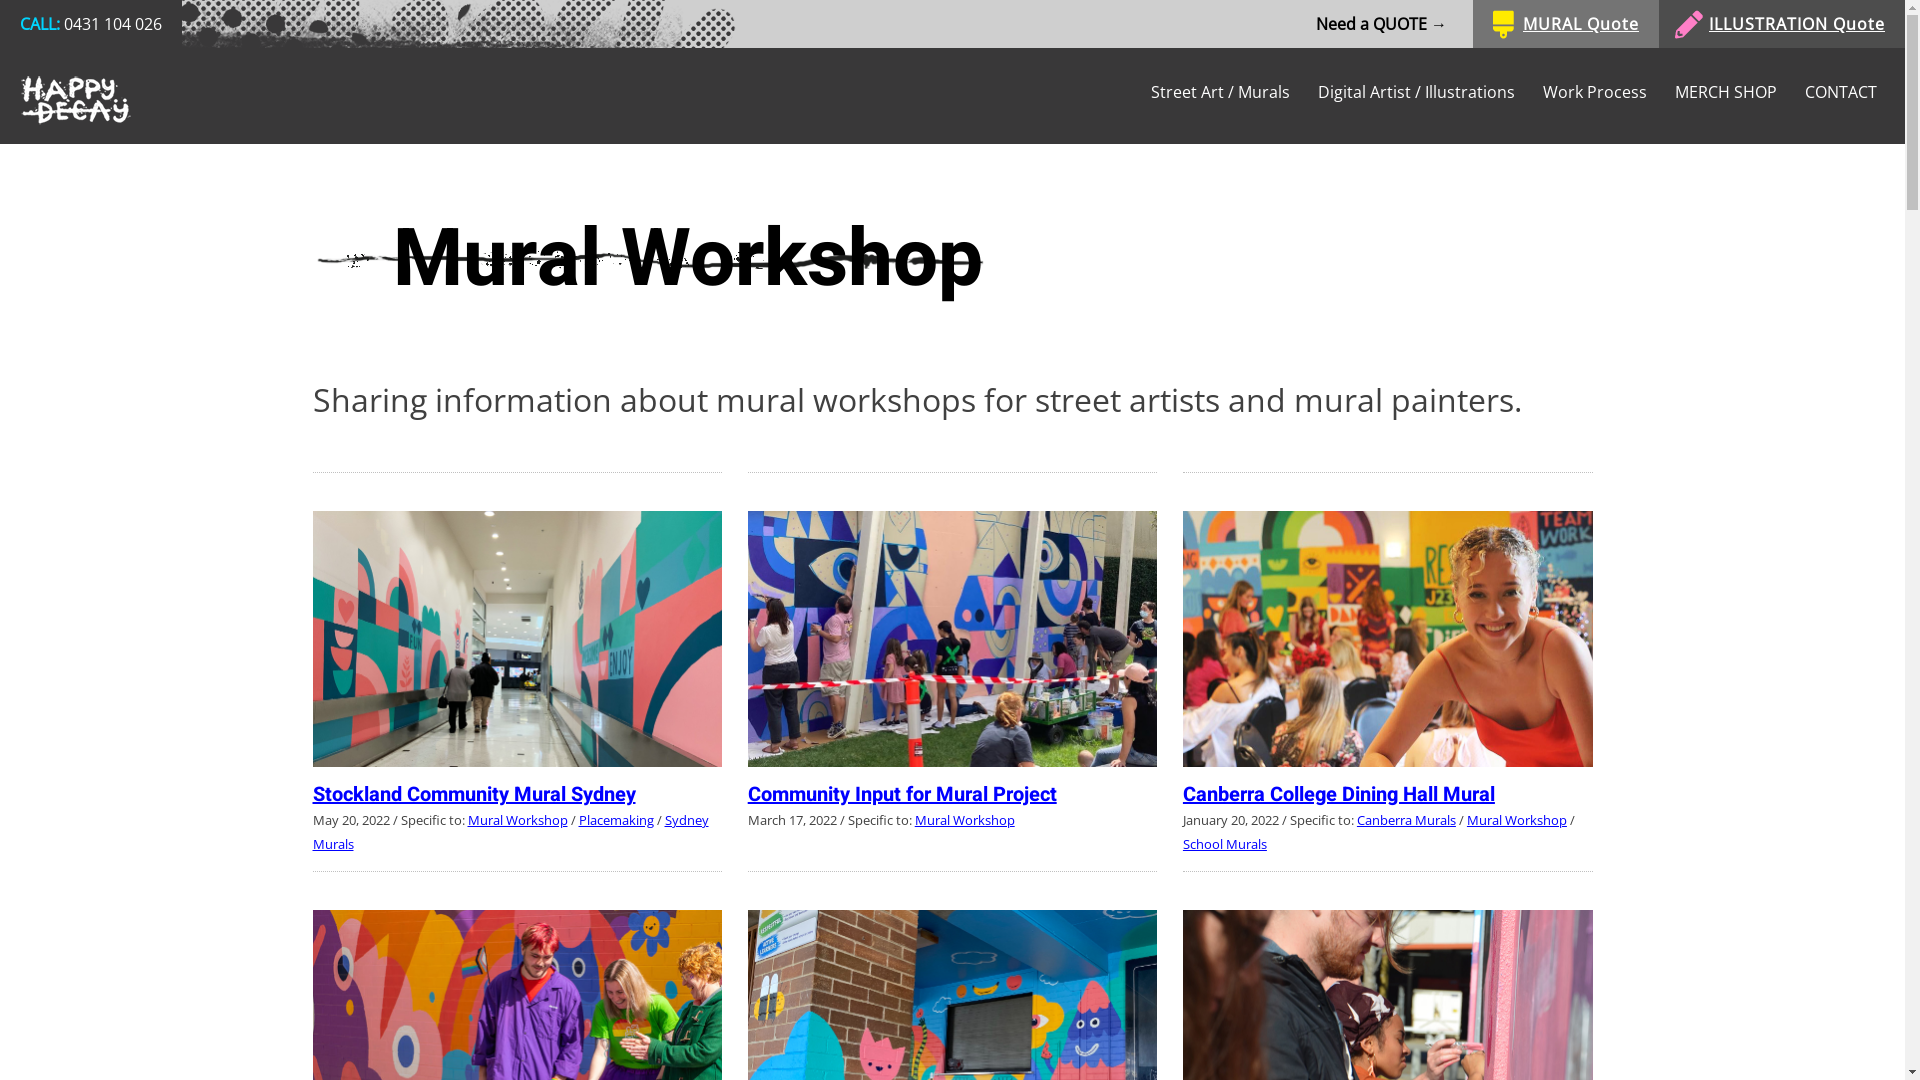 Image resolution: width=1920 pixels, height=1080 pixels. I want to click on Mural Workshop, so click(1517, 820).